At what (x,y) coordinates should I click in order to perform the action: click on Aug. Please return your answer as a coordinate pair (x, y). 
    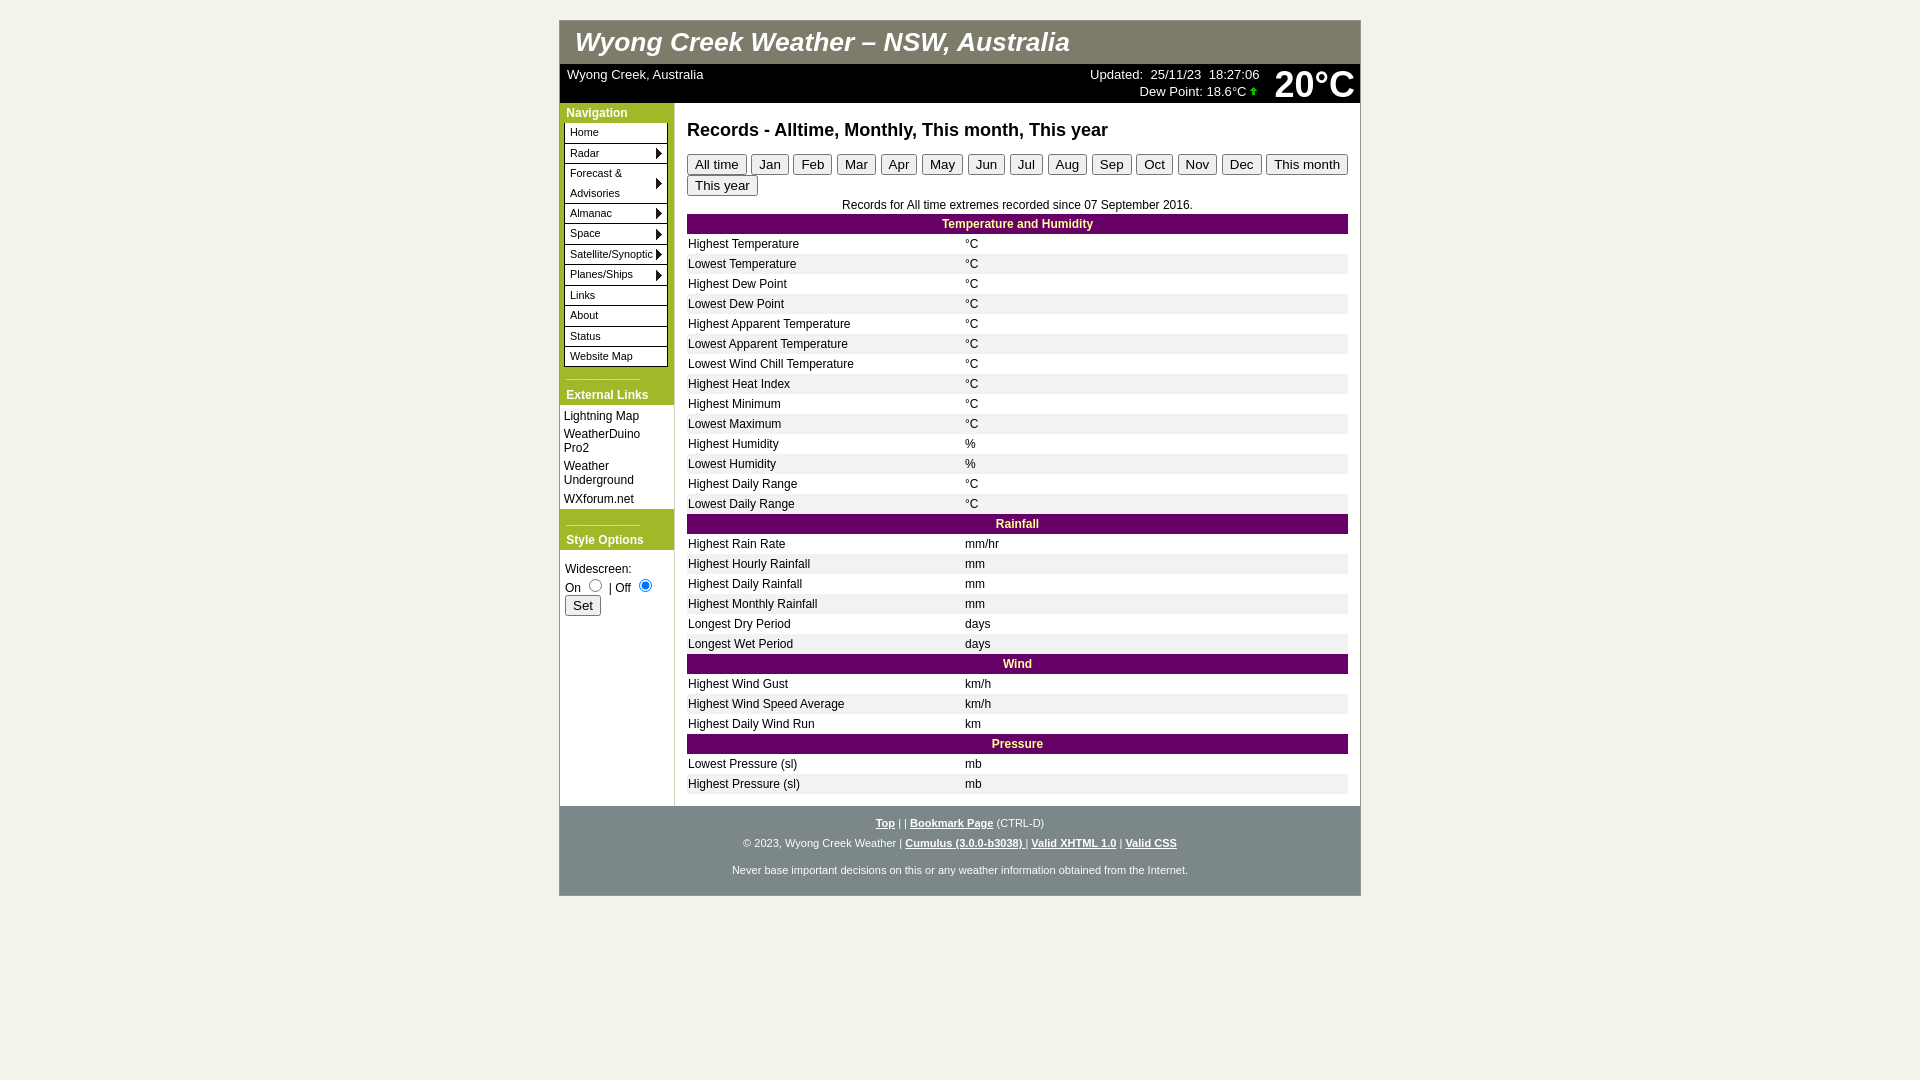
    Looking at the image, I should click on (1068, 164).